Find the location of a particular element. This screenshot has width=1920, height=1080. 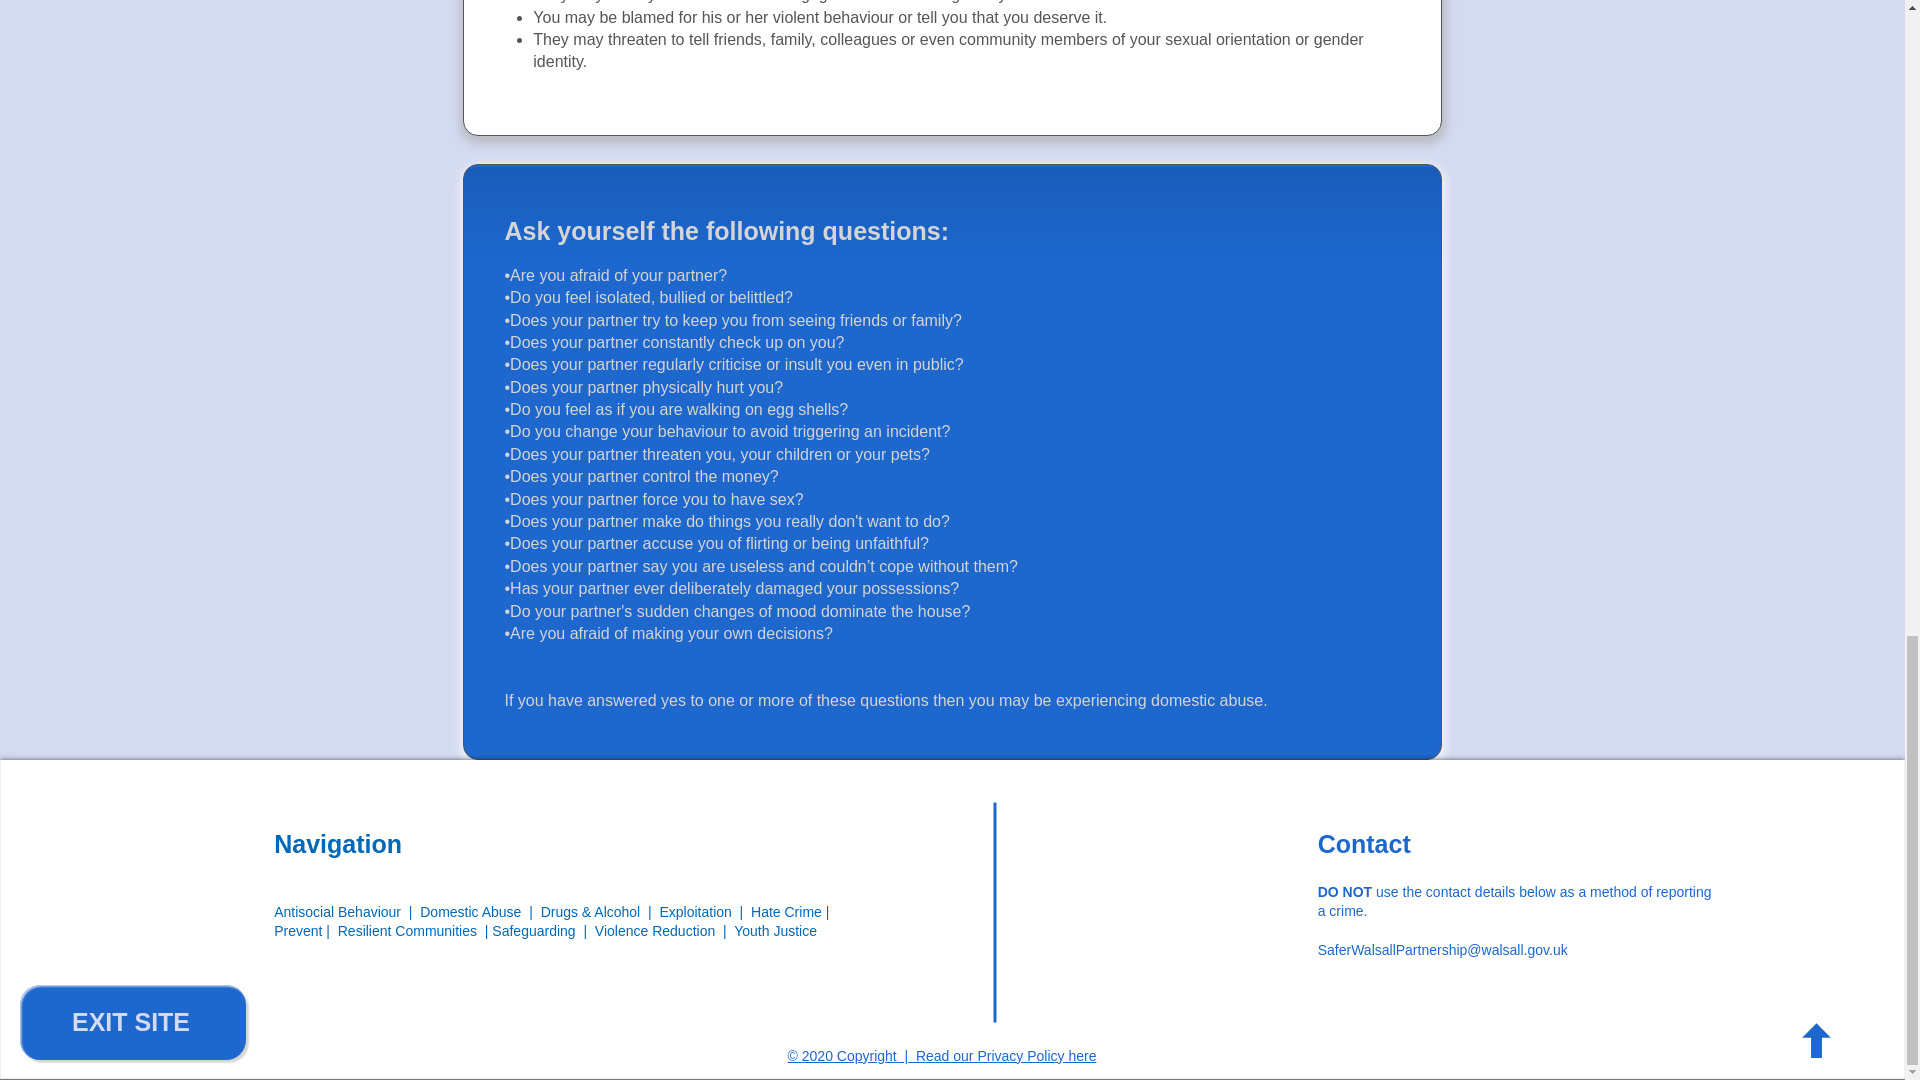

Resilient Communities is located at coordinates (406, 930).